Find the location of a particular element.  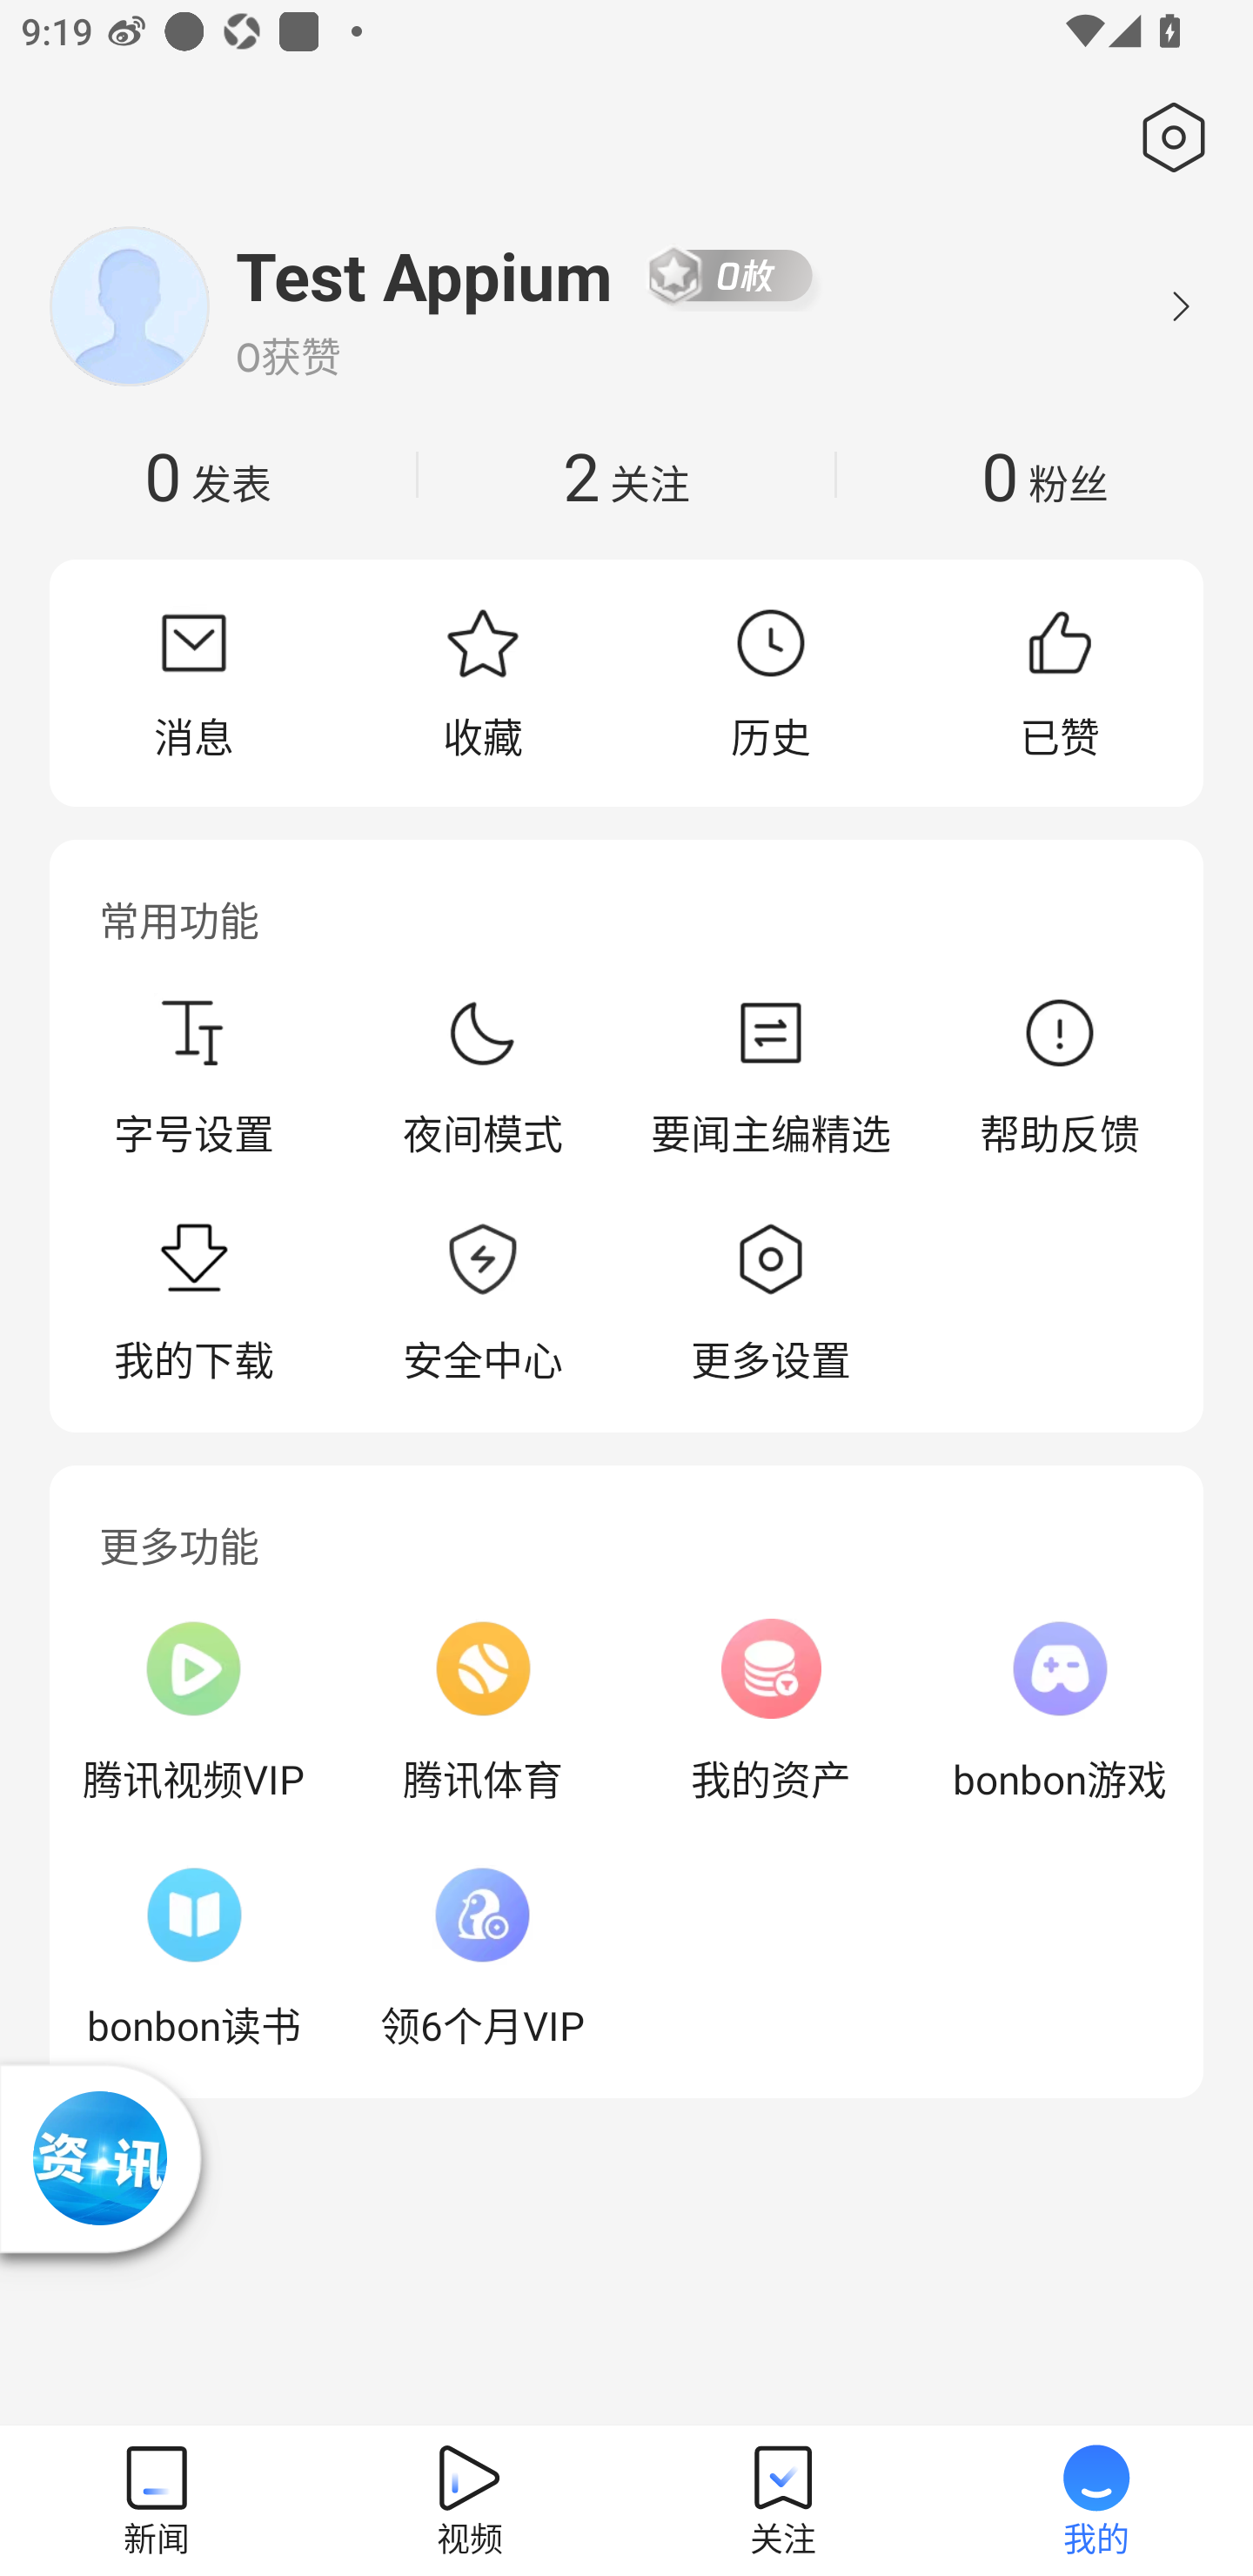

0枚勋章，可点击 is located at coordinates (730, 275).